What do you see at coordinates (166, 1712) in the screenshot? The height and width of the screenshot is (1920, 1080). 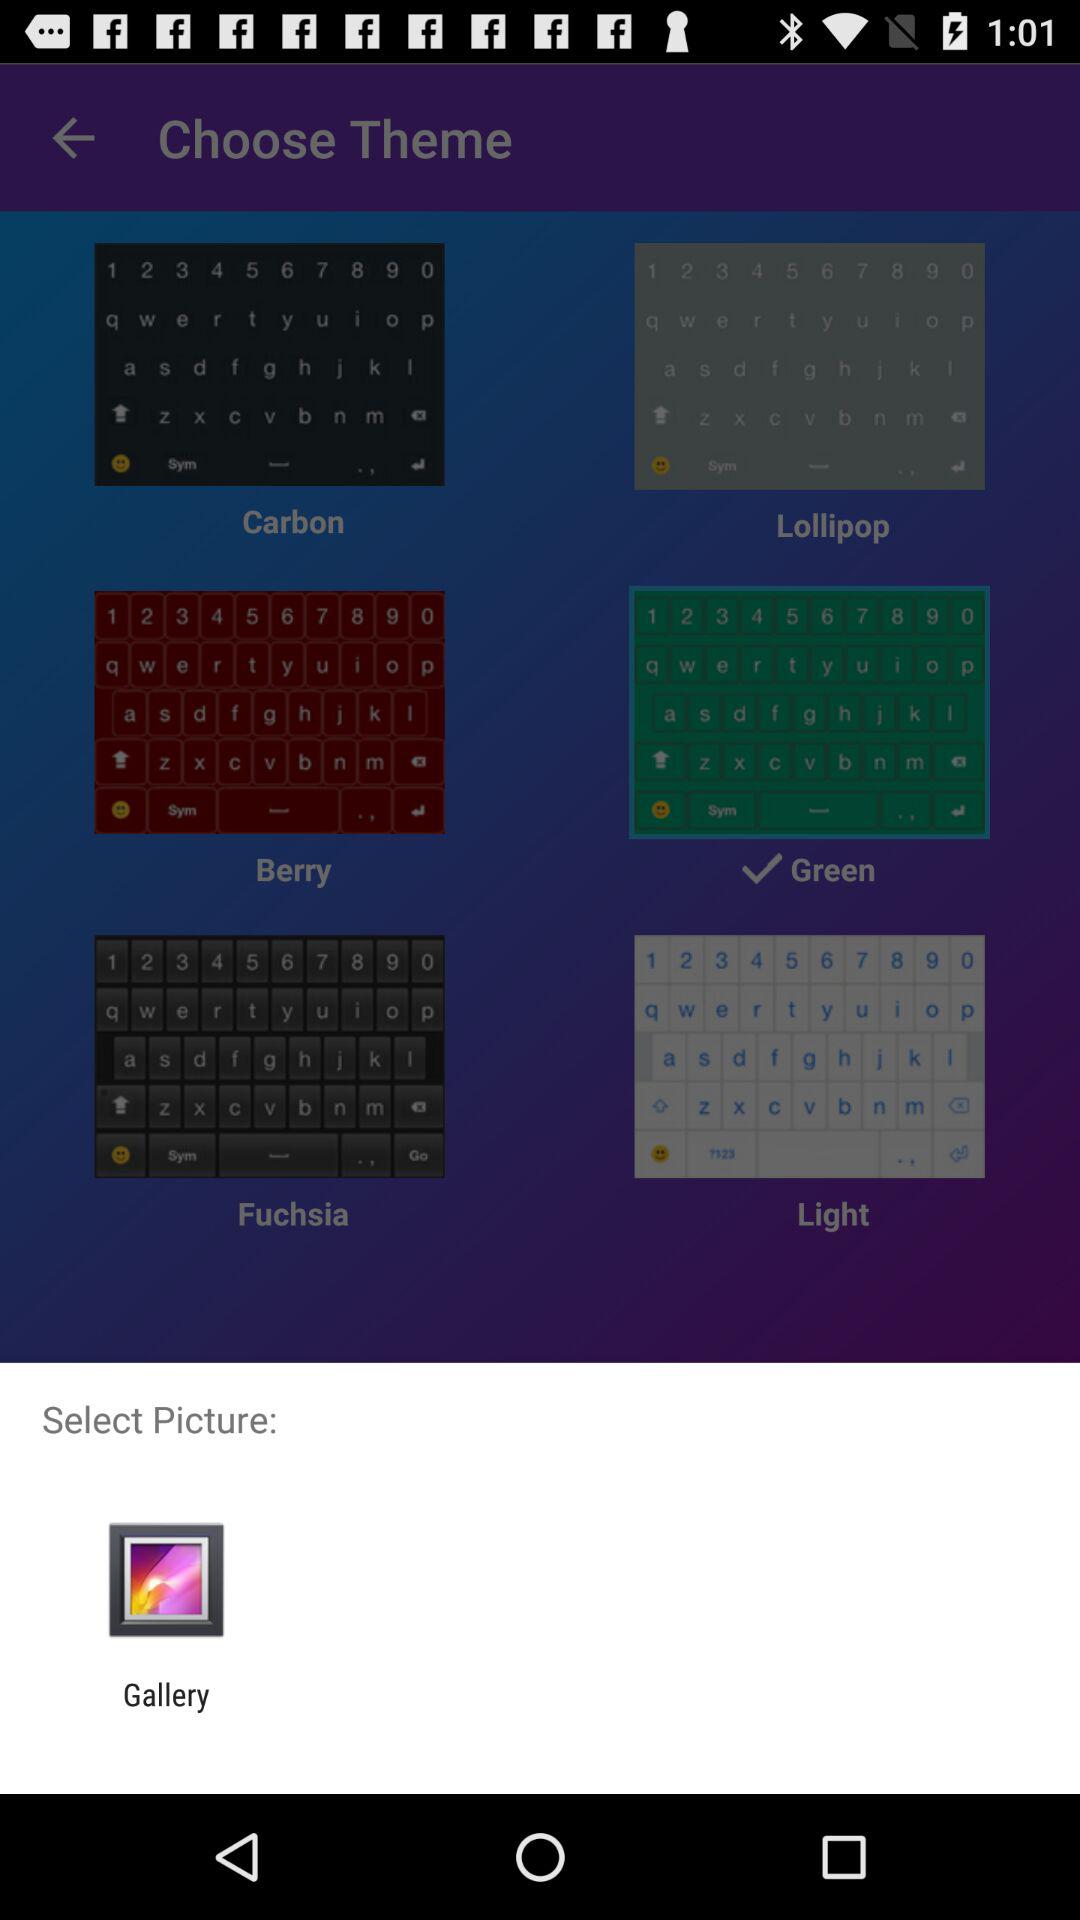 I see `select the gallery icon` at bounding box center [166, 1712].